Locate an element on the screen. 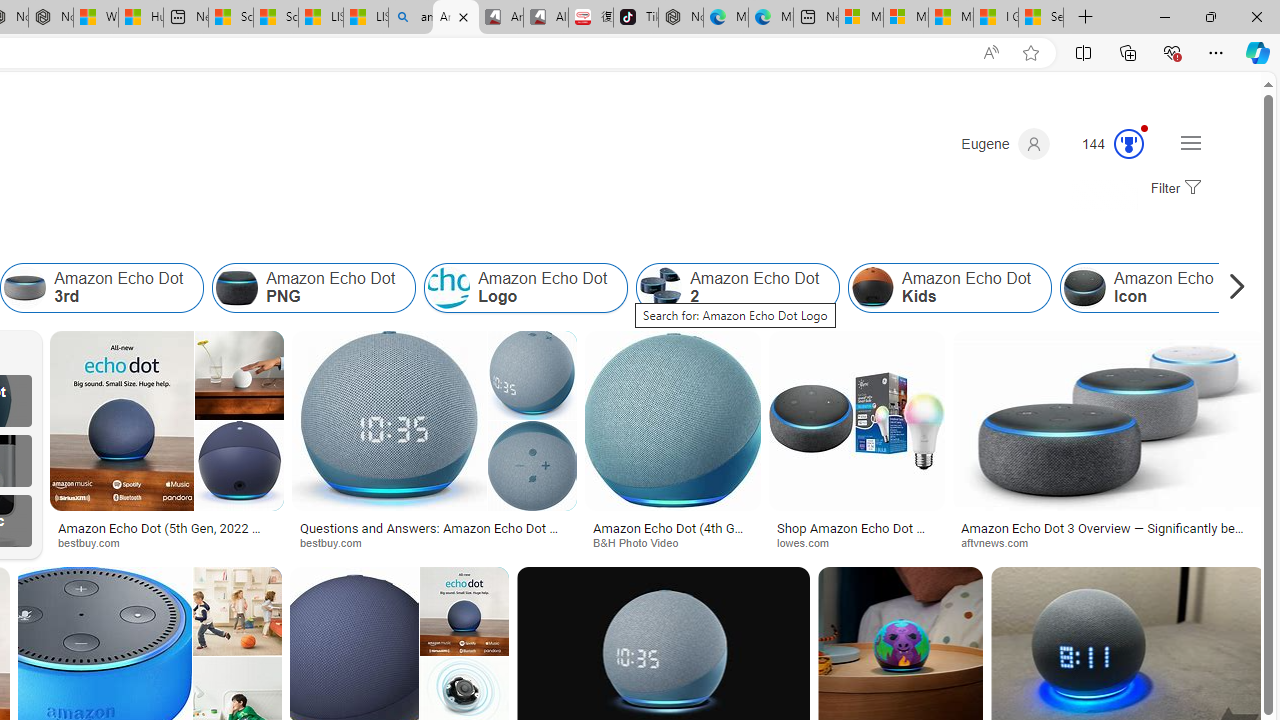  Amazon Echo Dot Logo is located at coordinates (526, 288).